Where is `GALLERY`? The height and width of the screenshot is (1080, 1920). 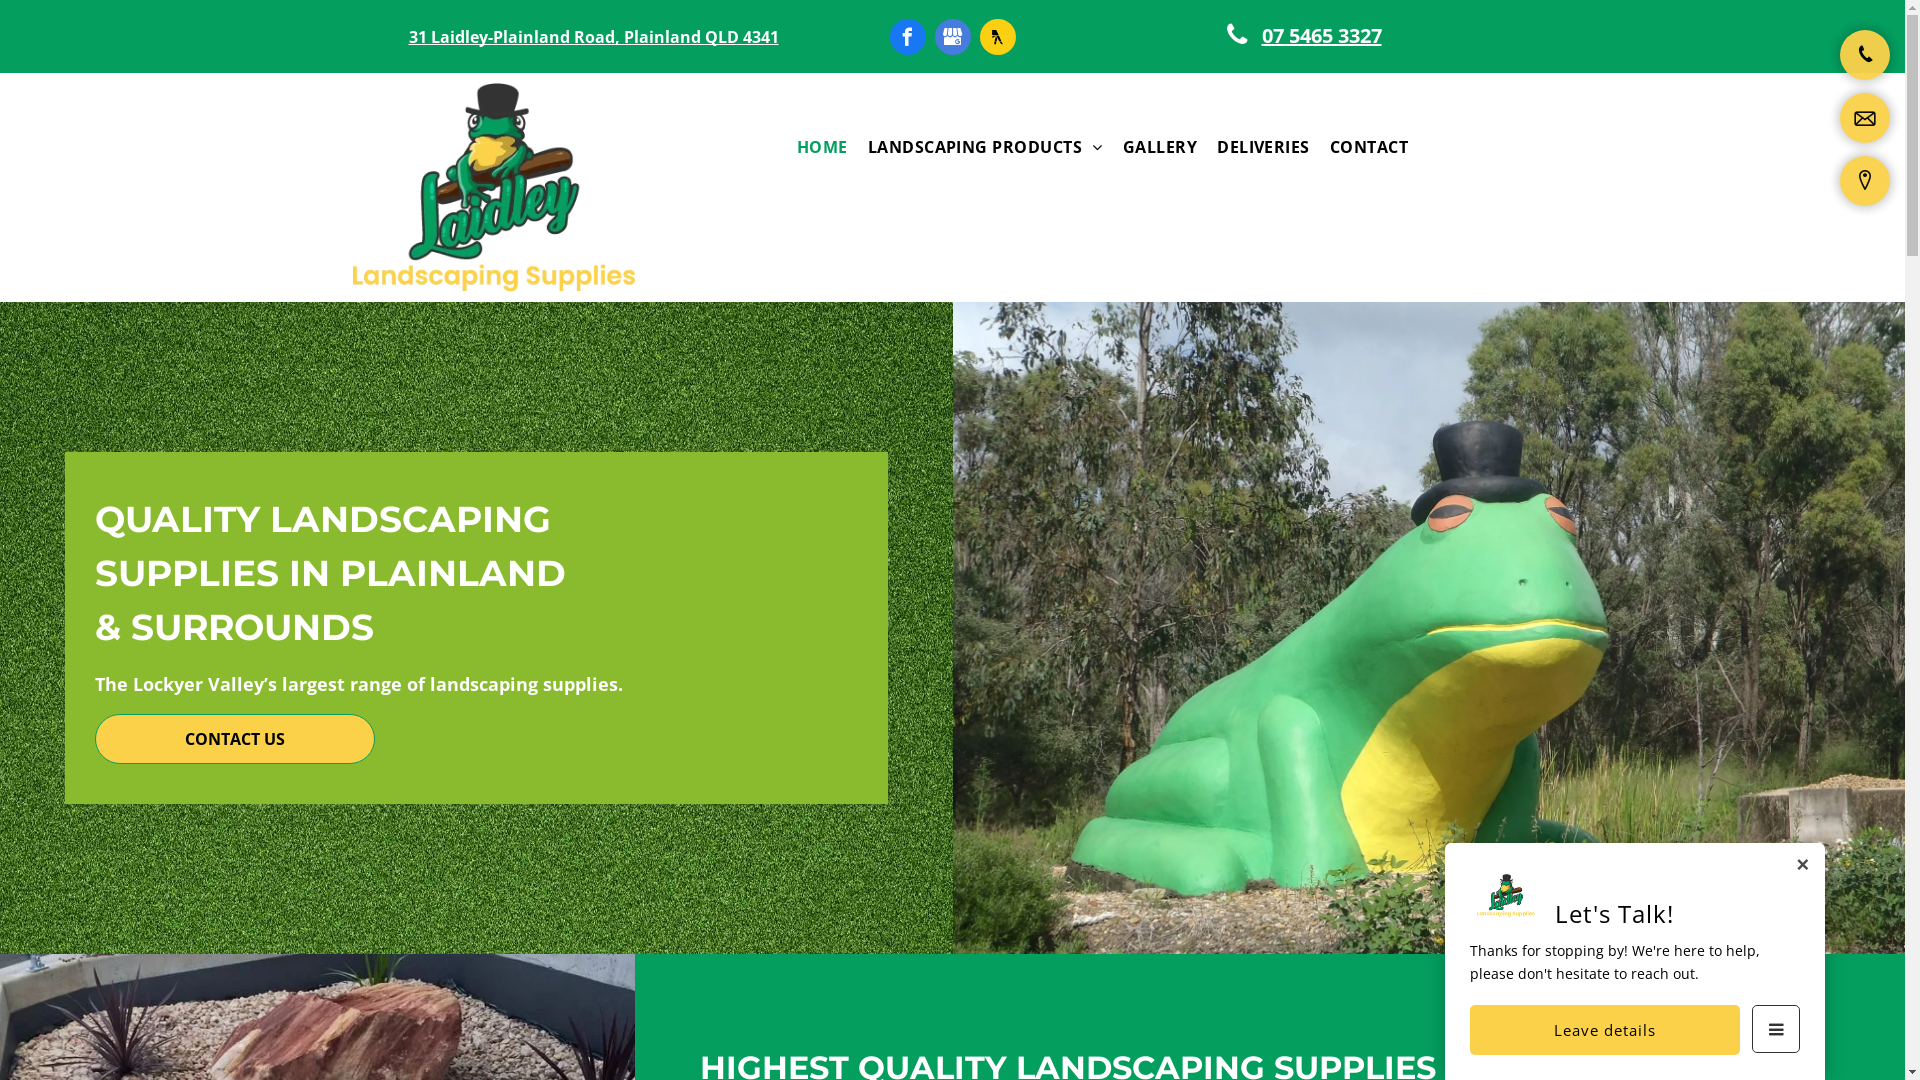
GALLERY is located at coordinates (1160, 147).